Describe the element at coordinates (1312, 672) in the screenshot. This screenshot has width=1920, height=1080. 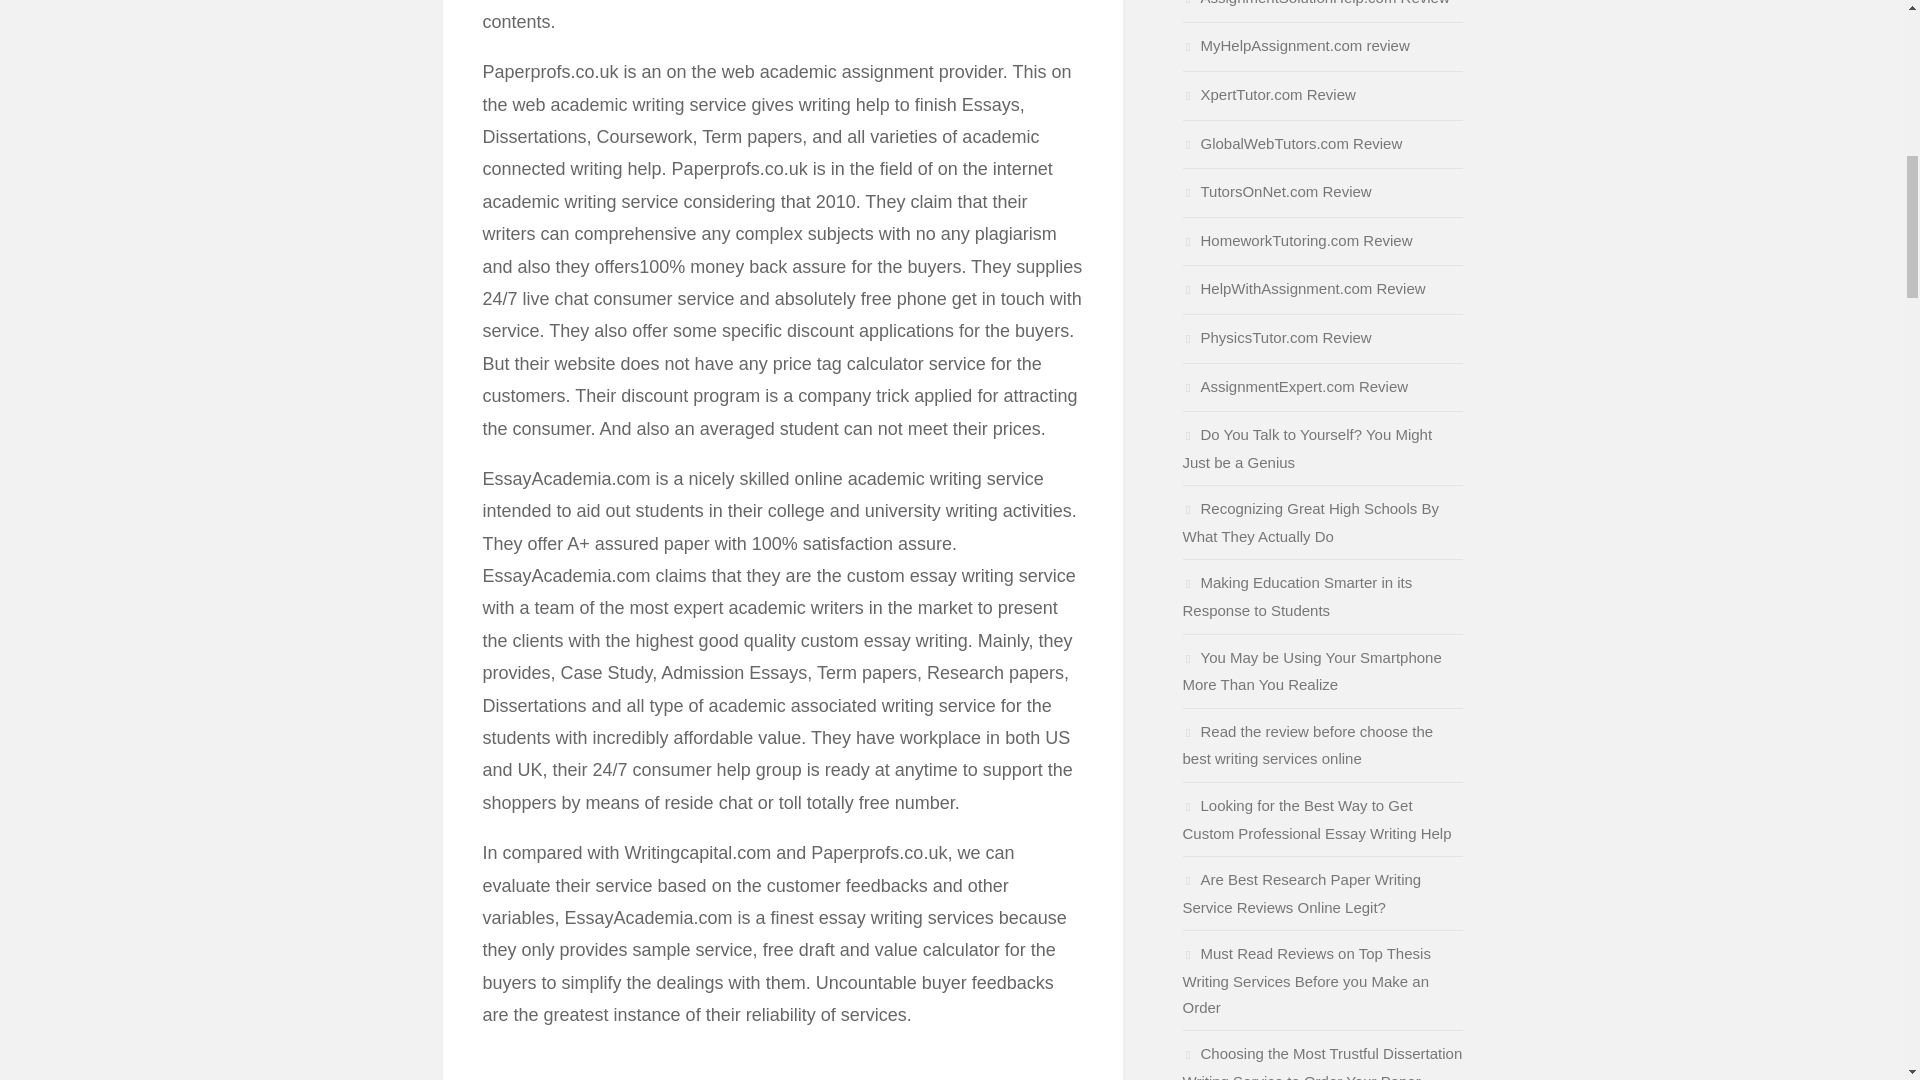
I see `You May be Using Your Smartphone More Than You Realize` at that location.